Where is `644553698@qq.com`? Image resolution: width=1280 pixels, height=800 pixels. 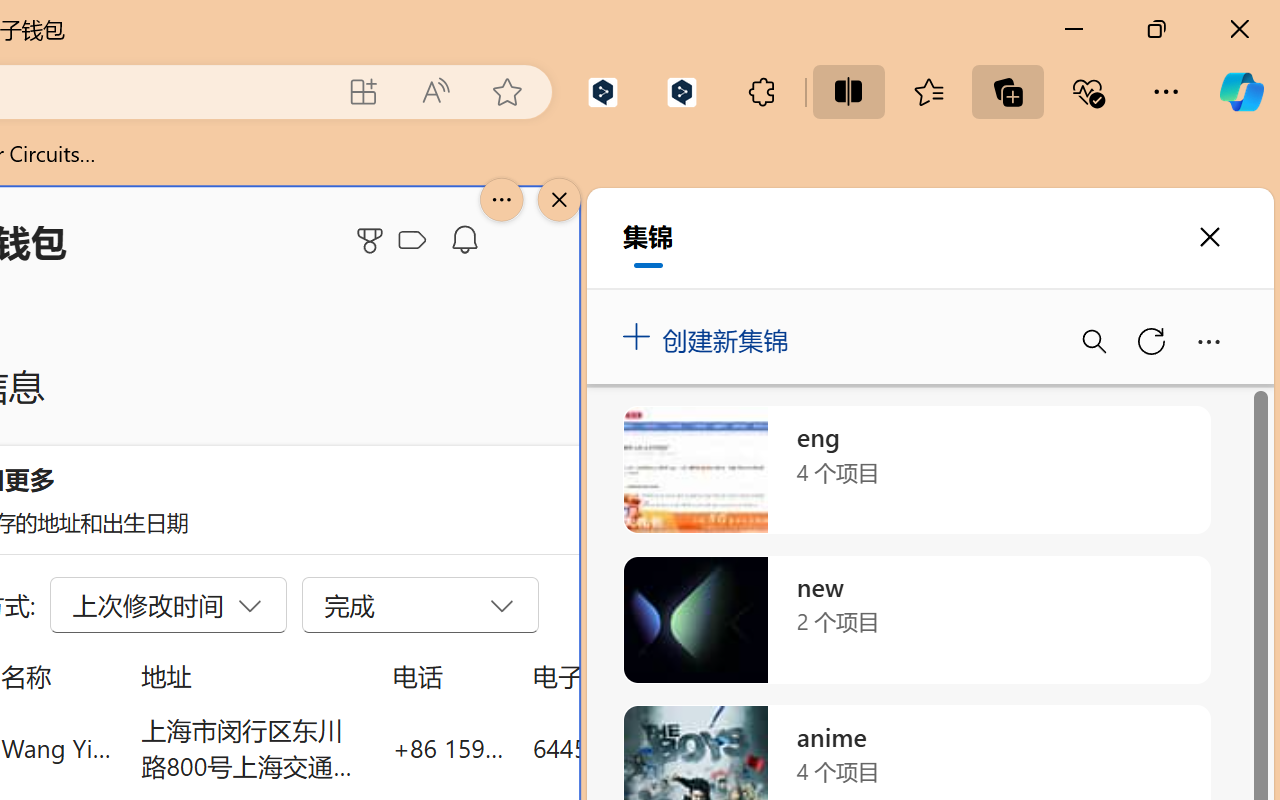
644553698@qq.com is located at coordinates (644, 748).